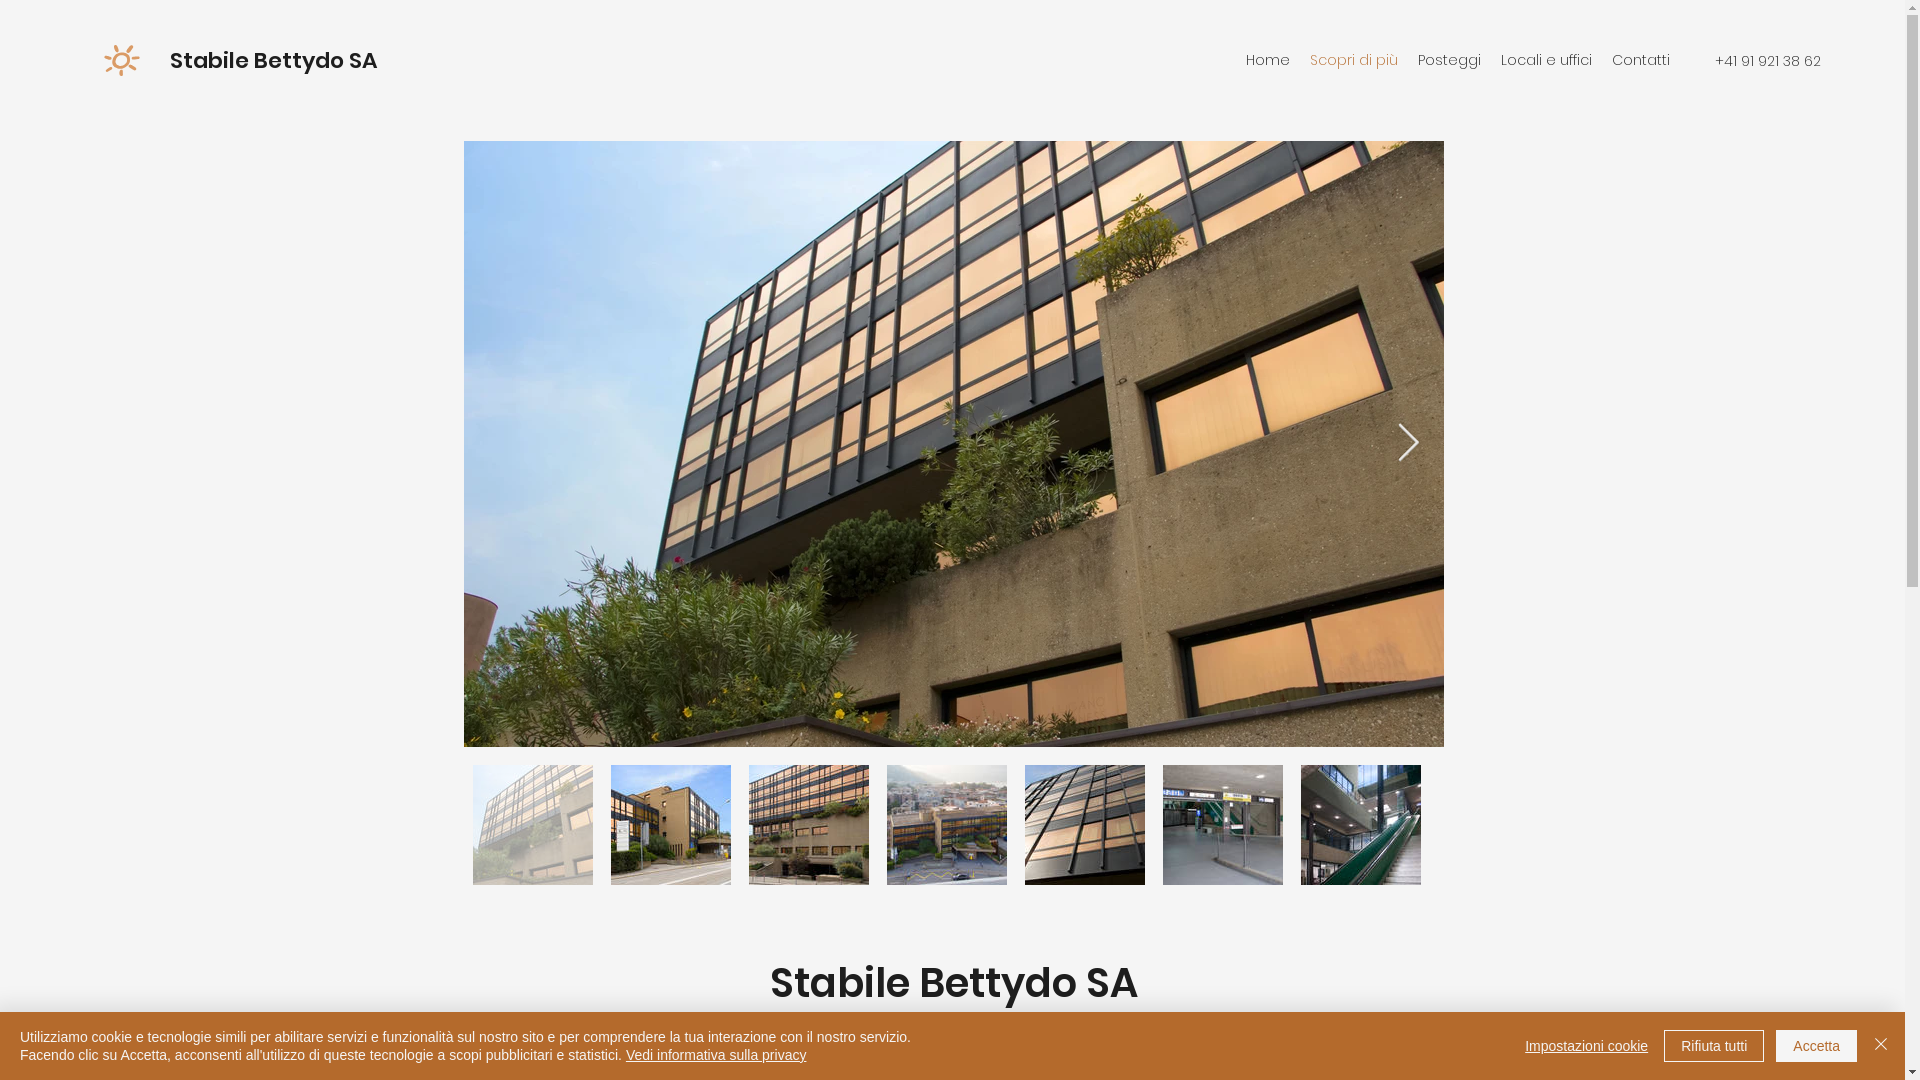 The height and width of the screenshot is (1080, 1920). Describe the element at coordinates (274, 60) in the screenshot. I see `Stabile Bettydo SA` at that location.